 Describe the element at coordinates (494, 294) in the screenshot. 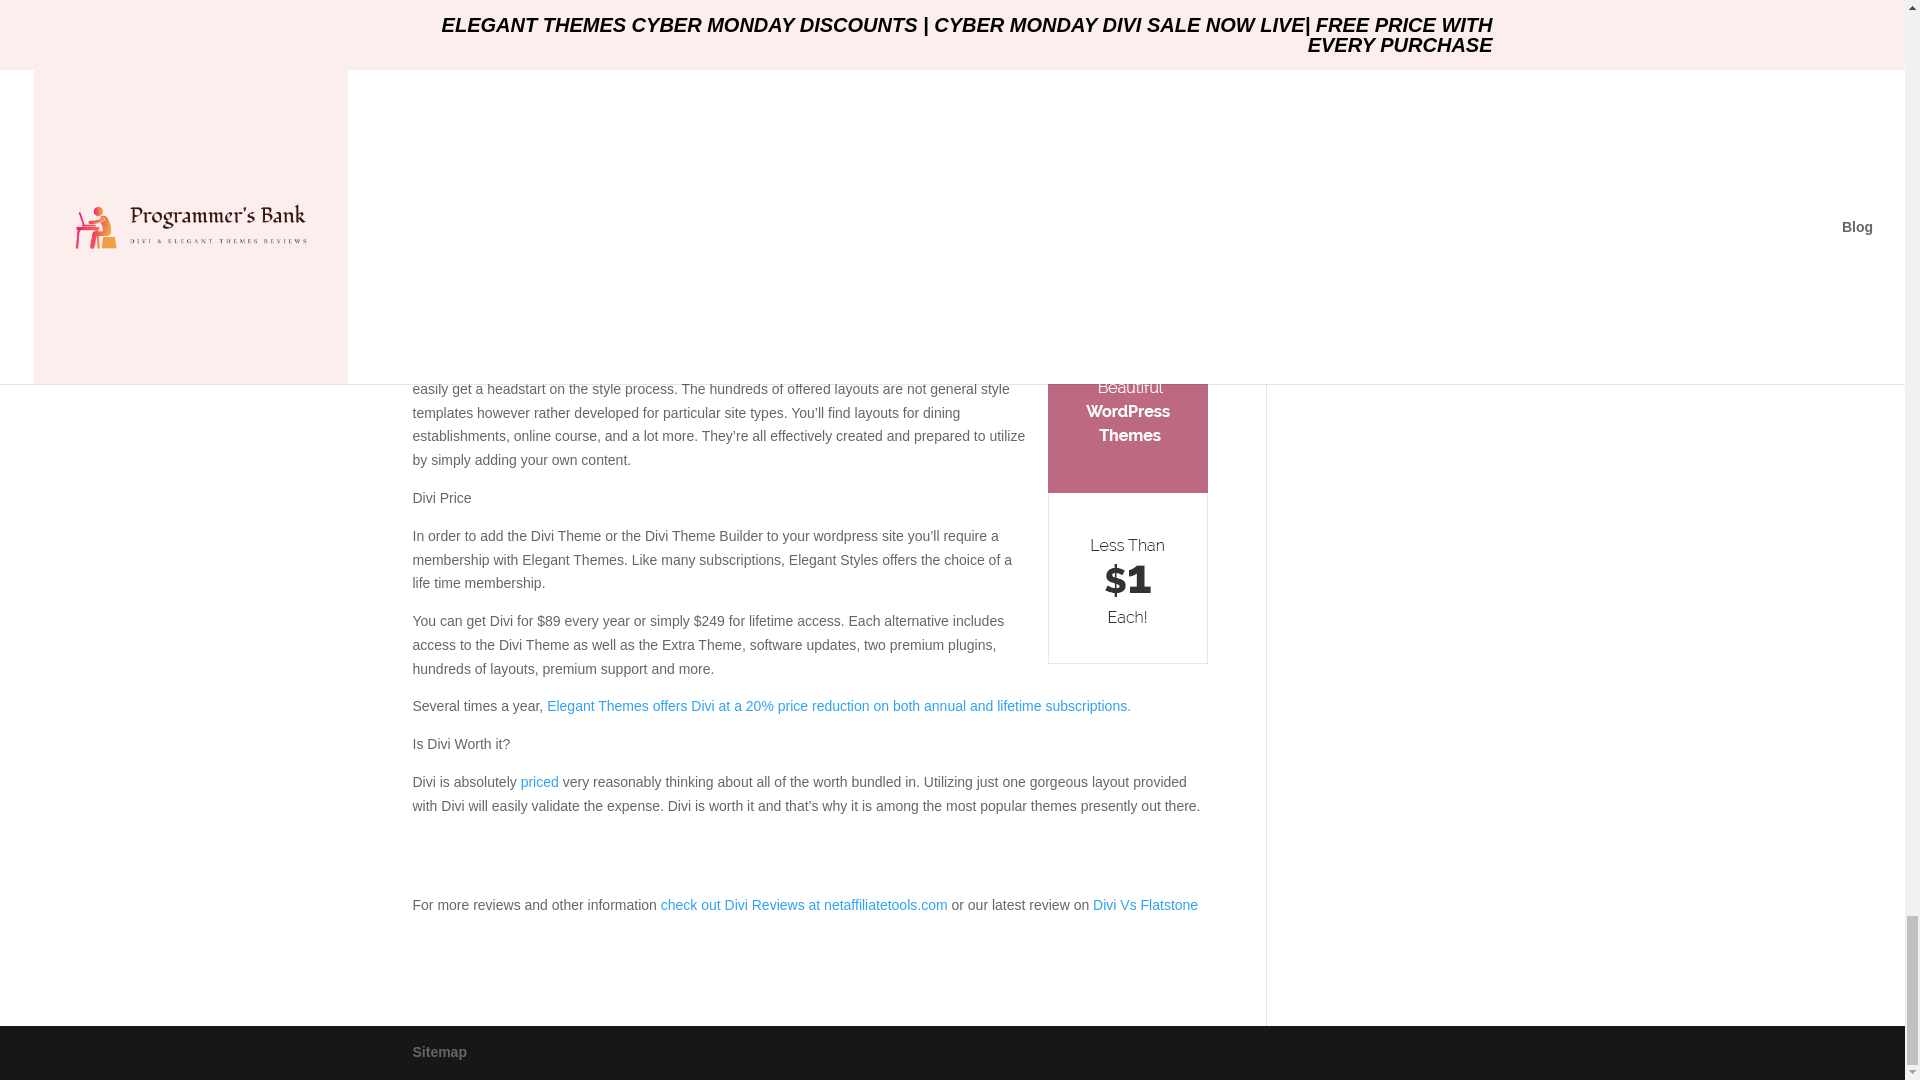

I see `Divi Page Builder` at that location.